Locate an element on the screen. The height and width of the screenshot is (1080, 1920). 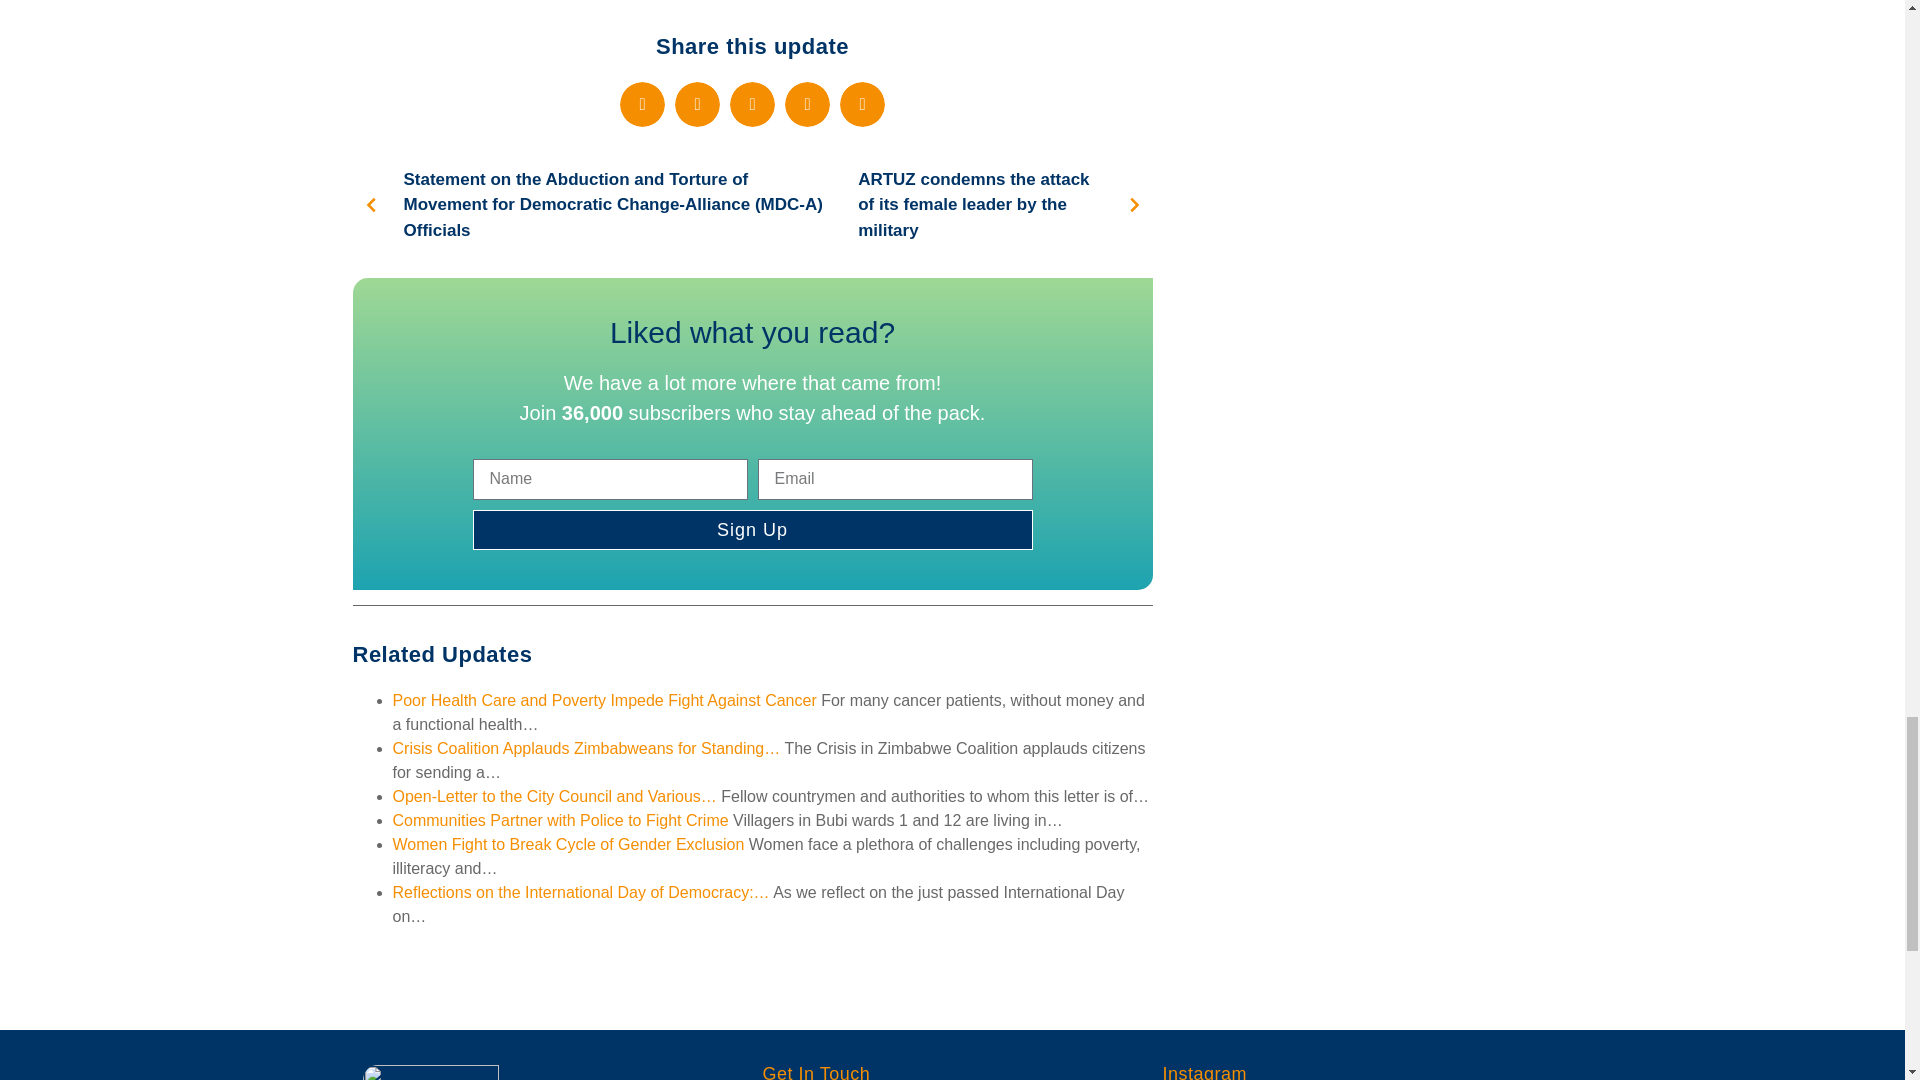
Women Fight to Break Cycle of Gender Exclusion is located at coordinates (568, 844).